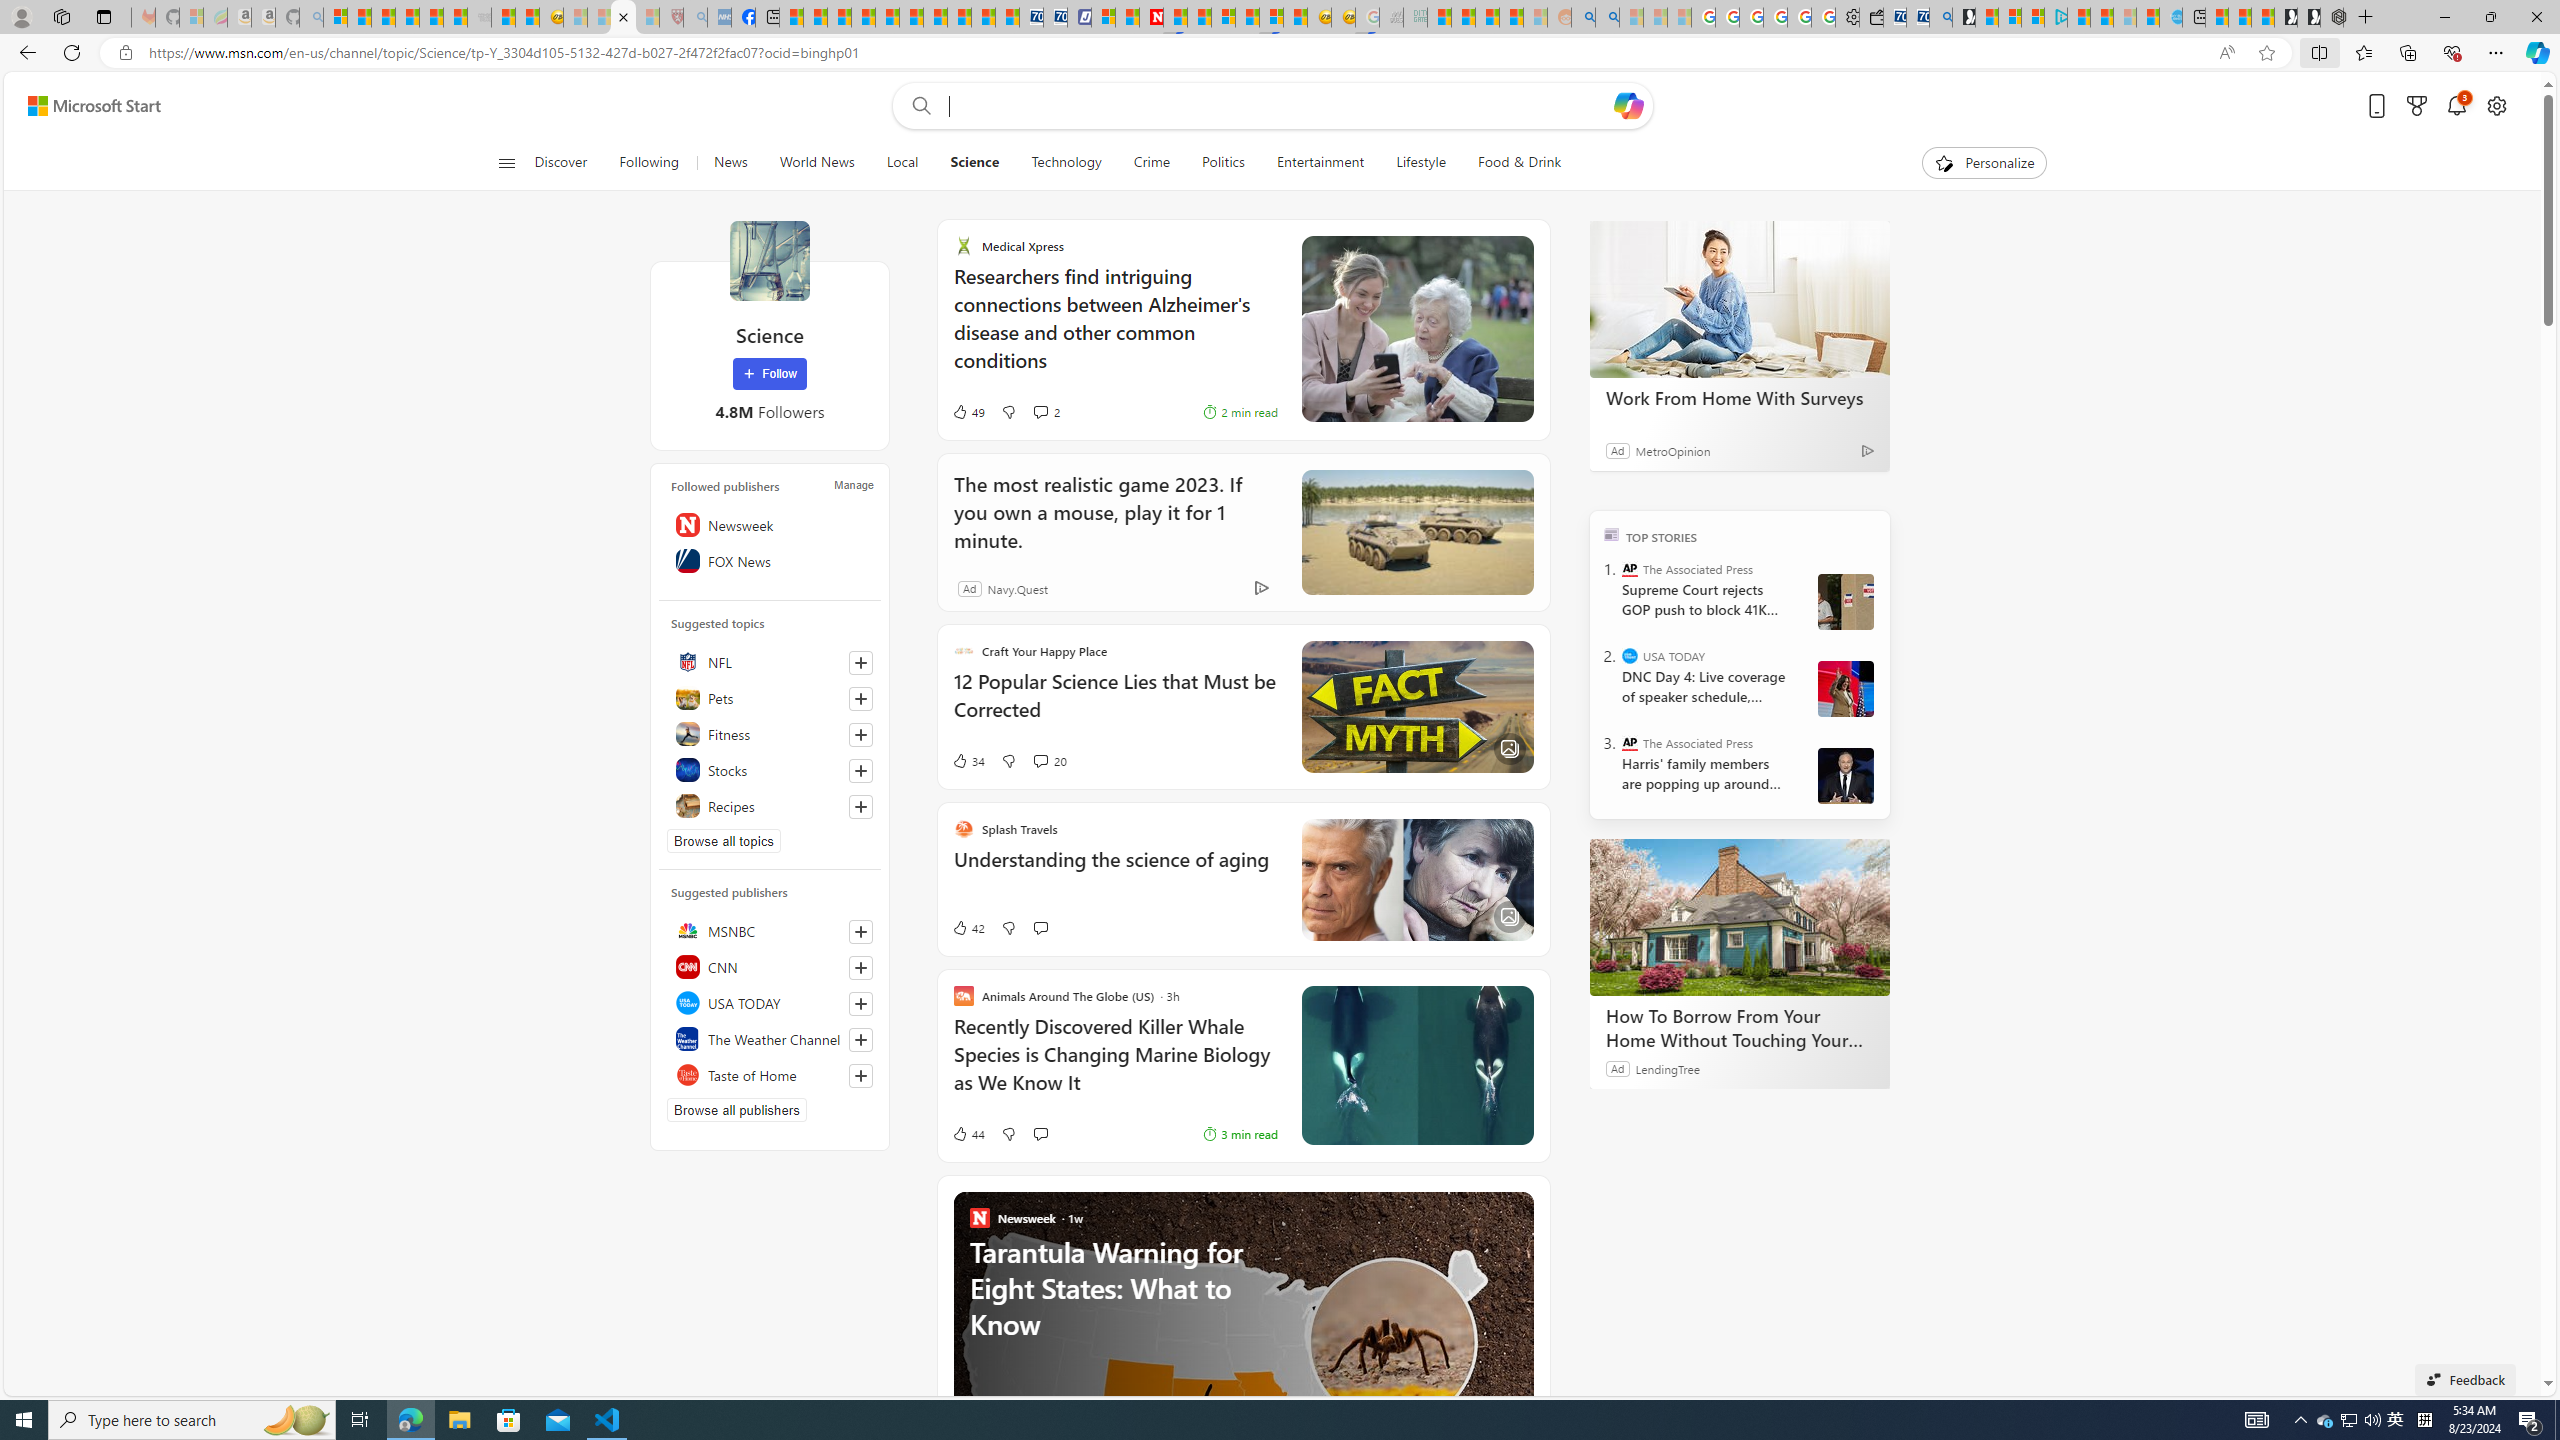 This screenshot has width=2560, height=1440. What do you see at coordinates (1940, 17) in the screenshot?
I see `Bing Real Estate - Home sales and rental listings` at bounding box center [1940, 17].